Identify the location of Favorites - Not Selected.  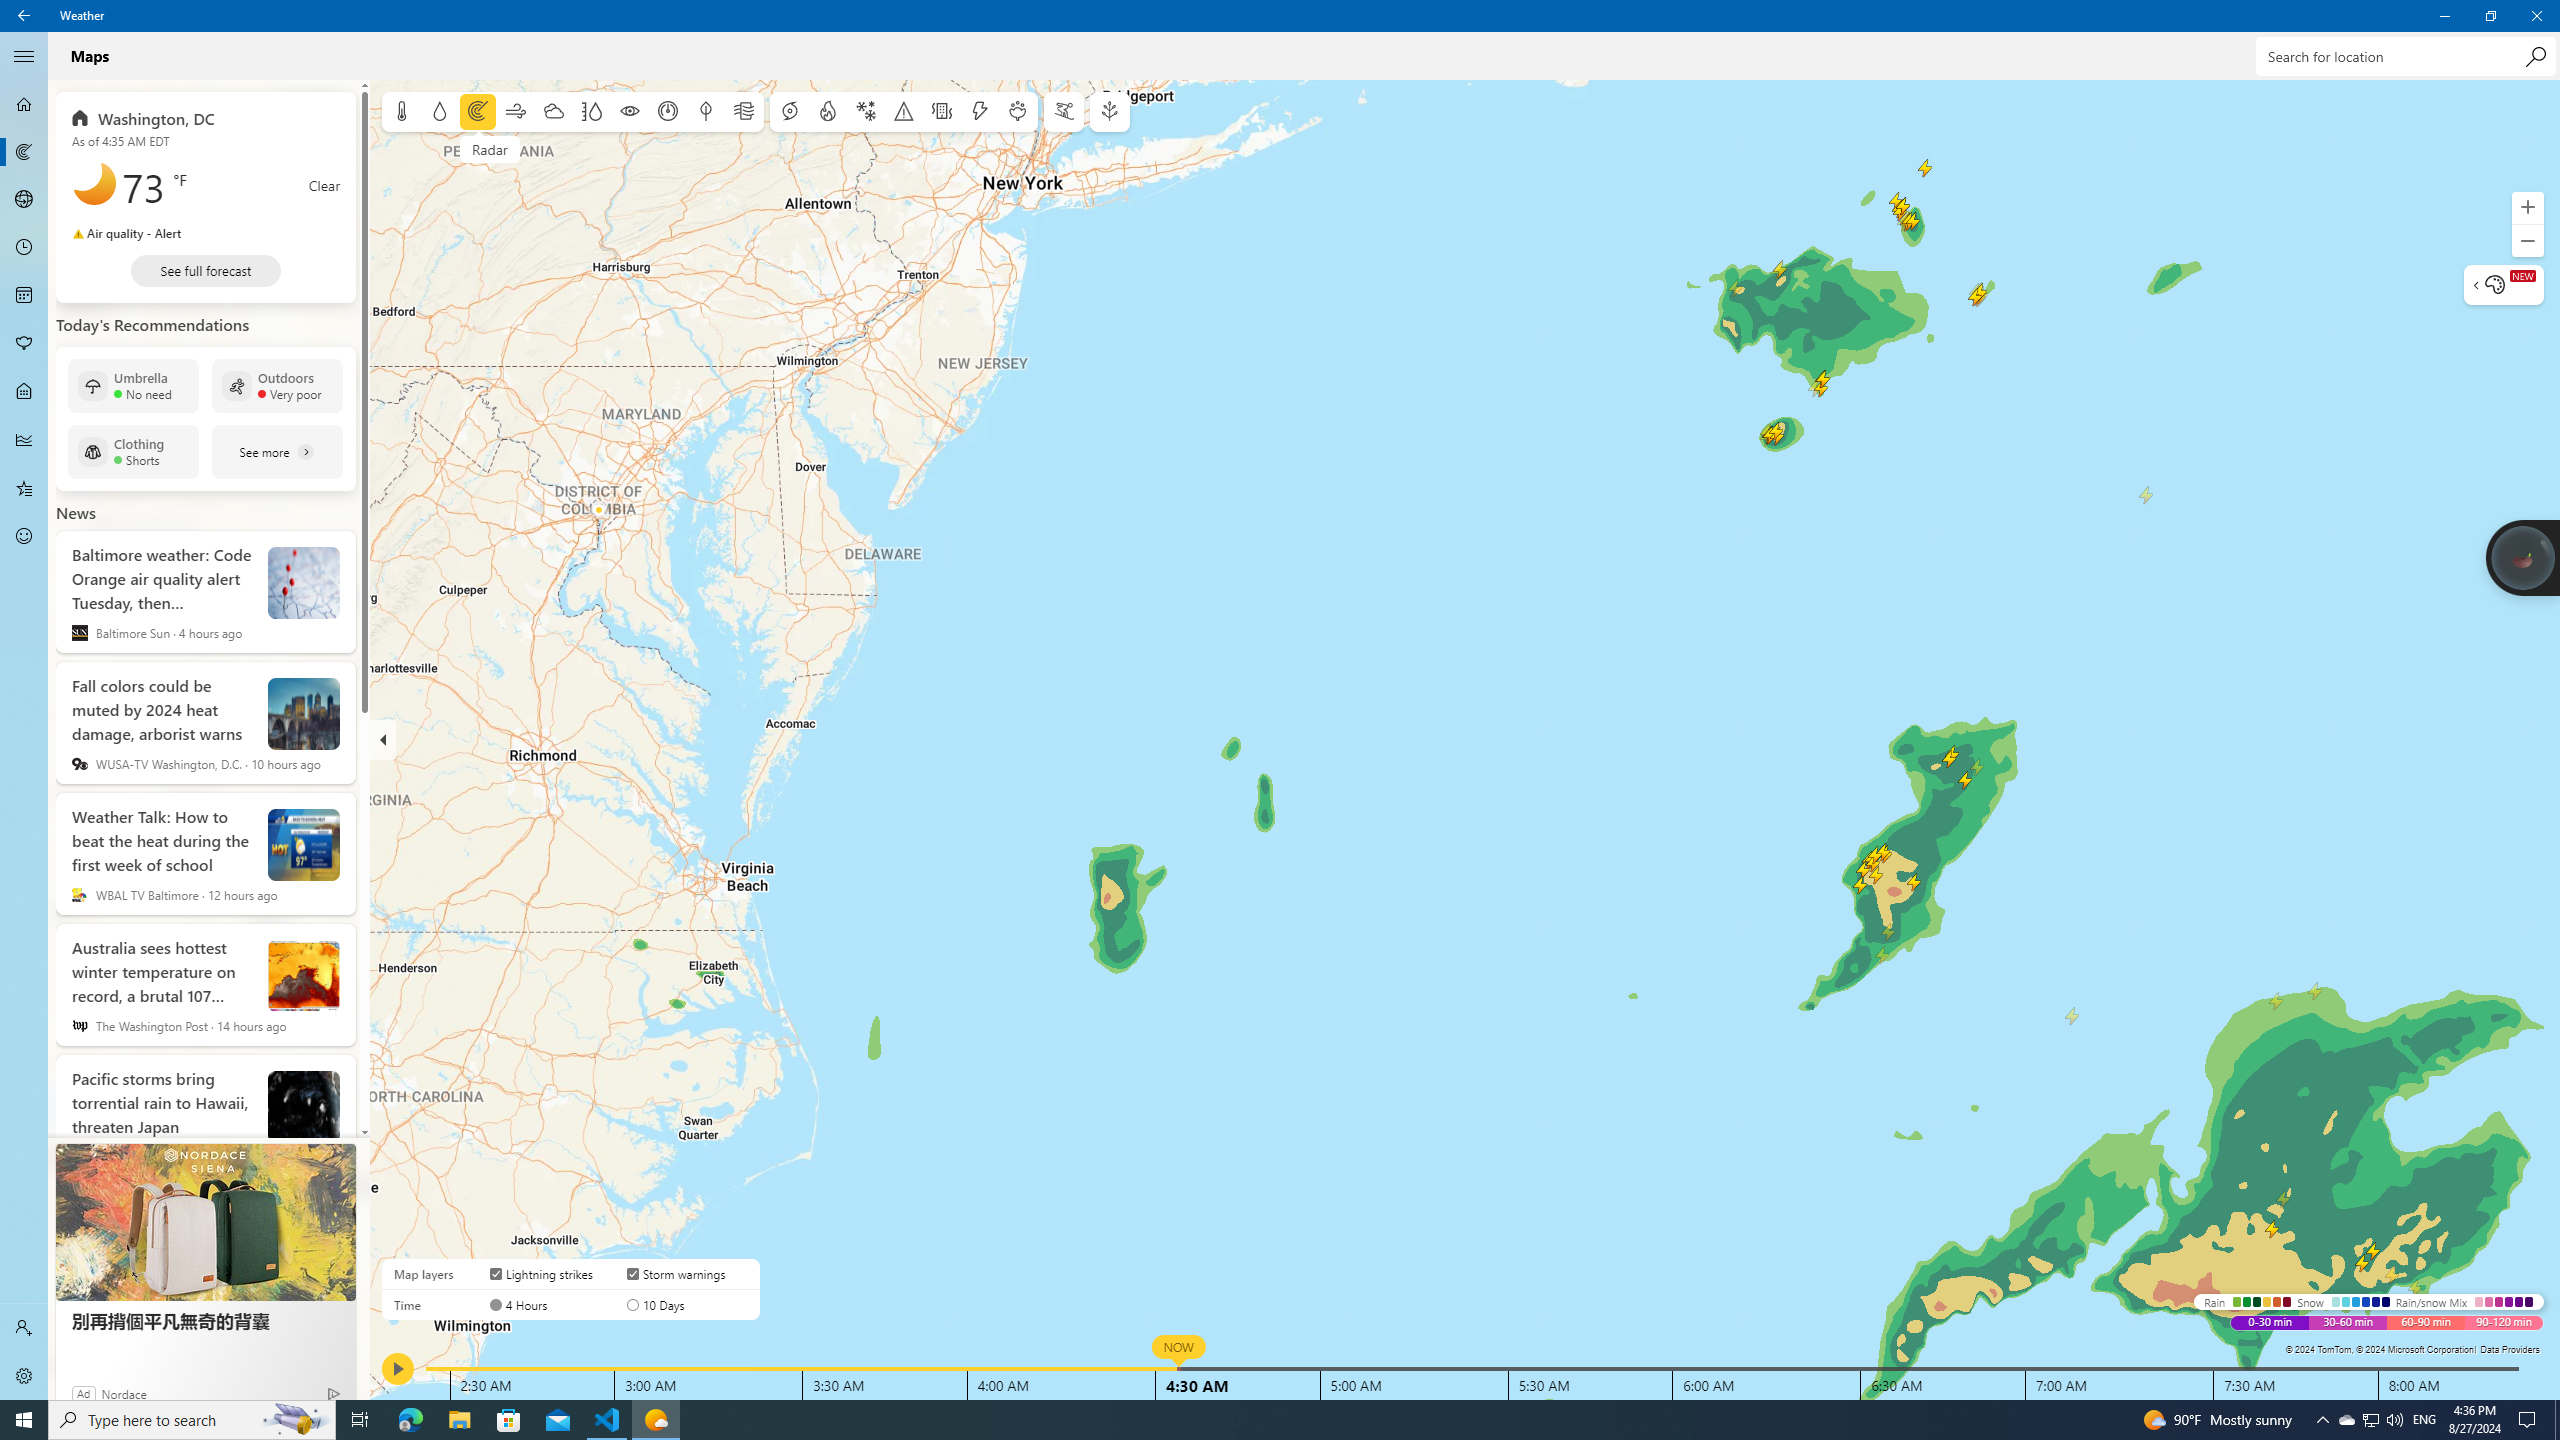
(24, 488).